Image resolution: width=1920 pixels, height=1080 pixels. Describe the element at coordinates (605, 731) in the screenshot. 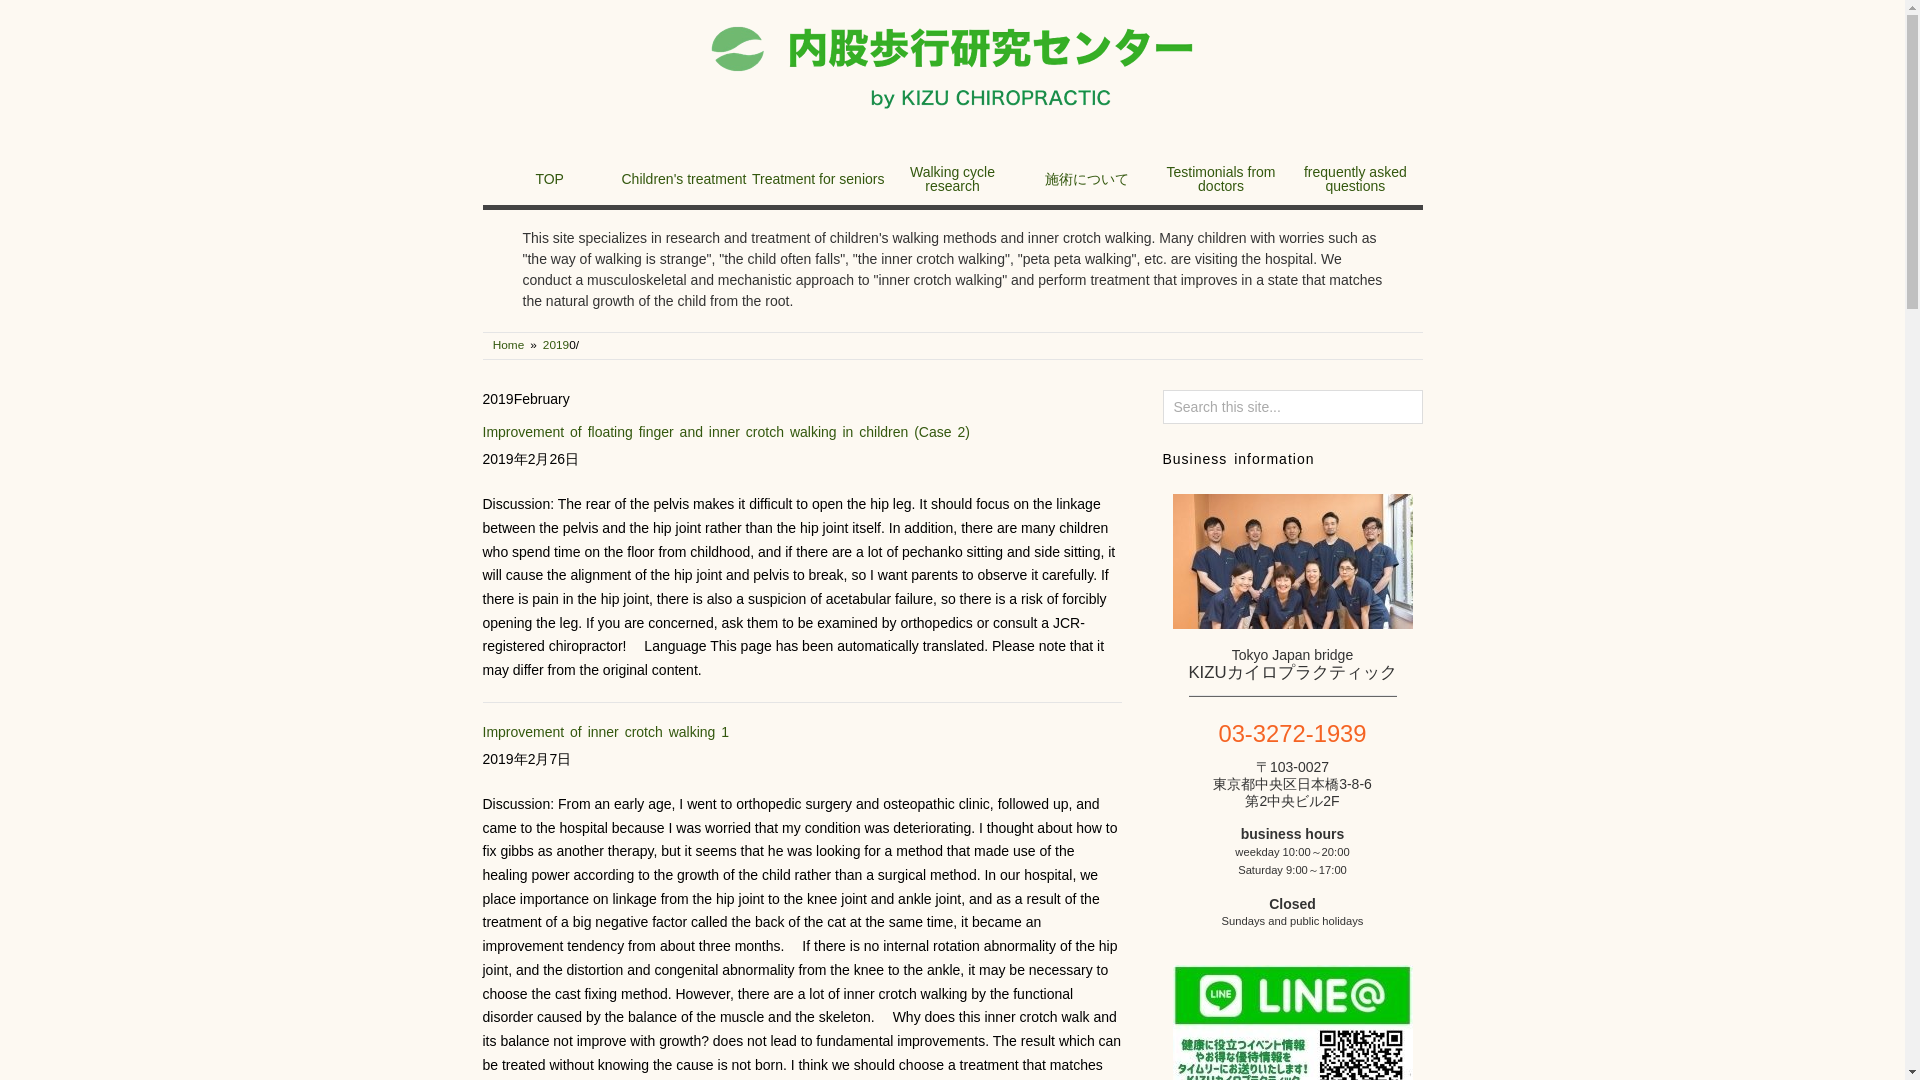

I see `Improvement of inner crotch walking 1` at that location.